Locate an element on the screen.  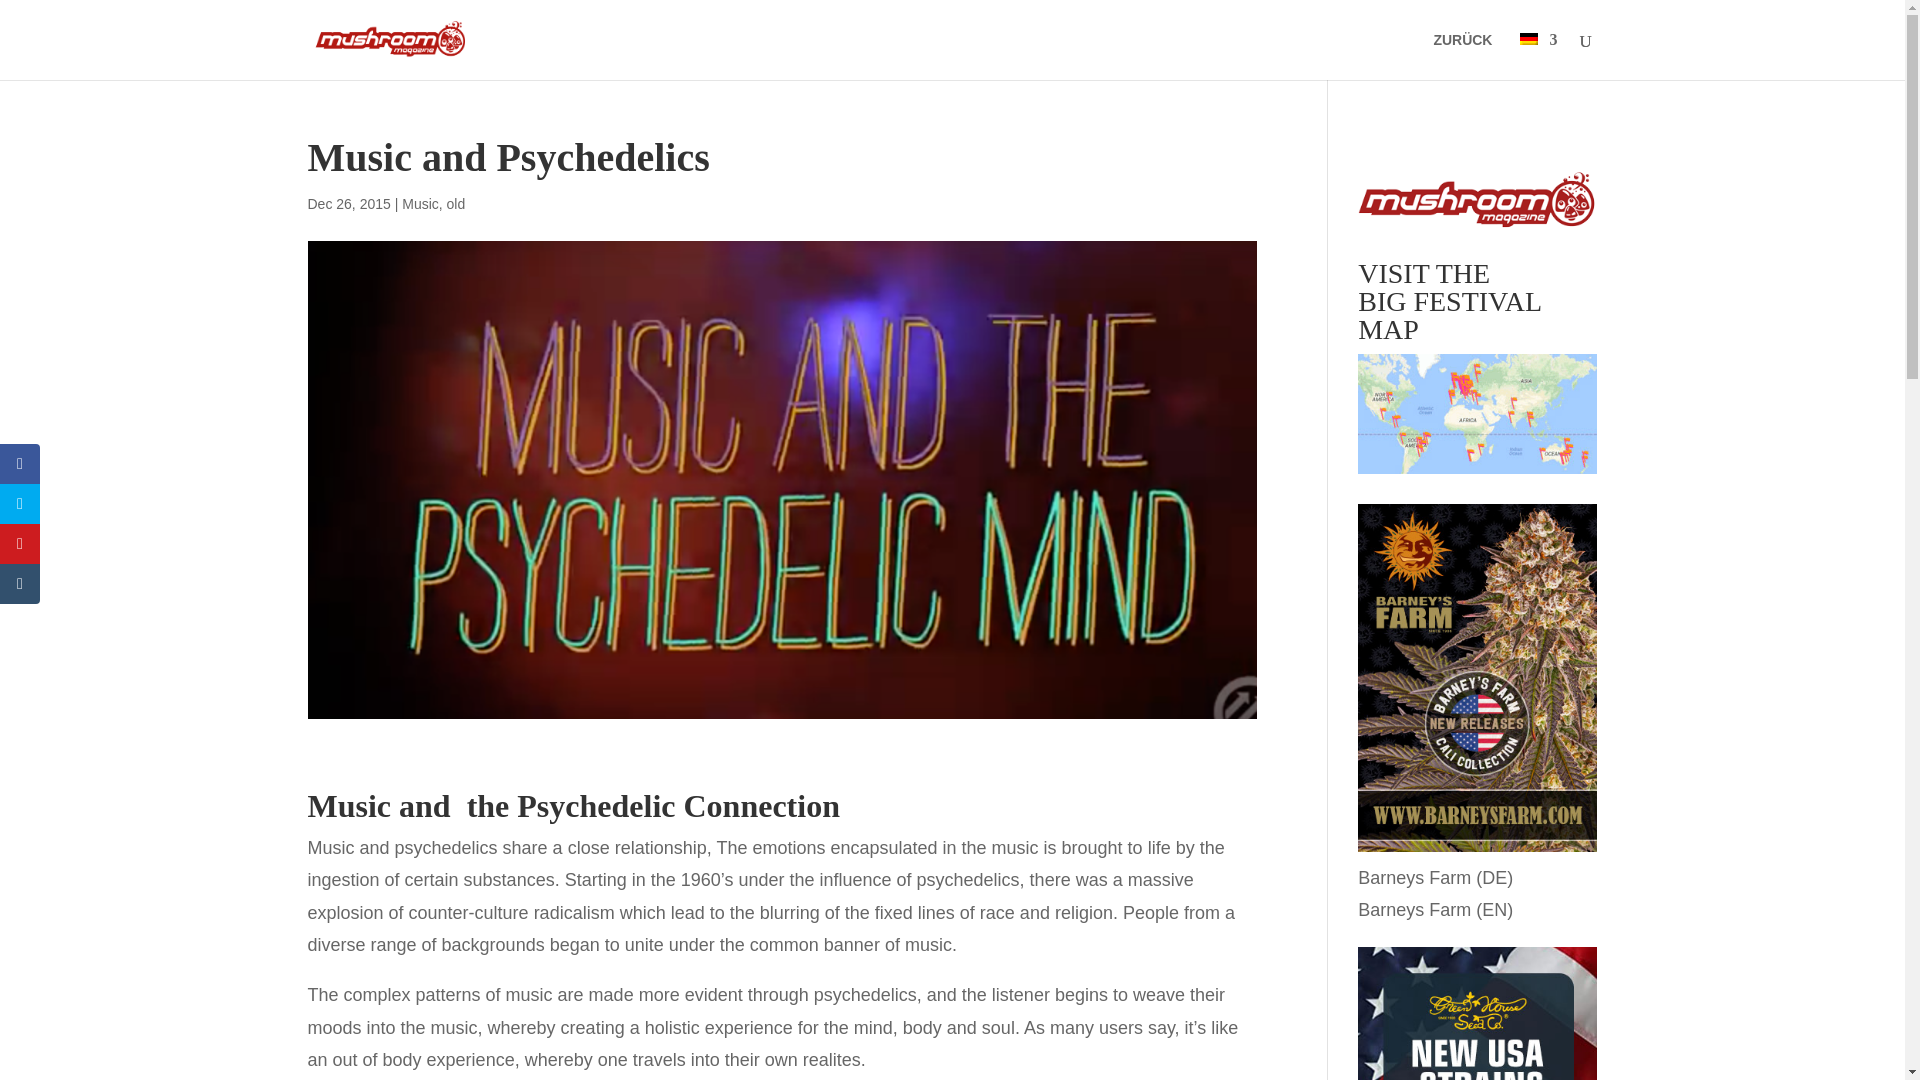
Music is located at coordinates (420, 203).